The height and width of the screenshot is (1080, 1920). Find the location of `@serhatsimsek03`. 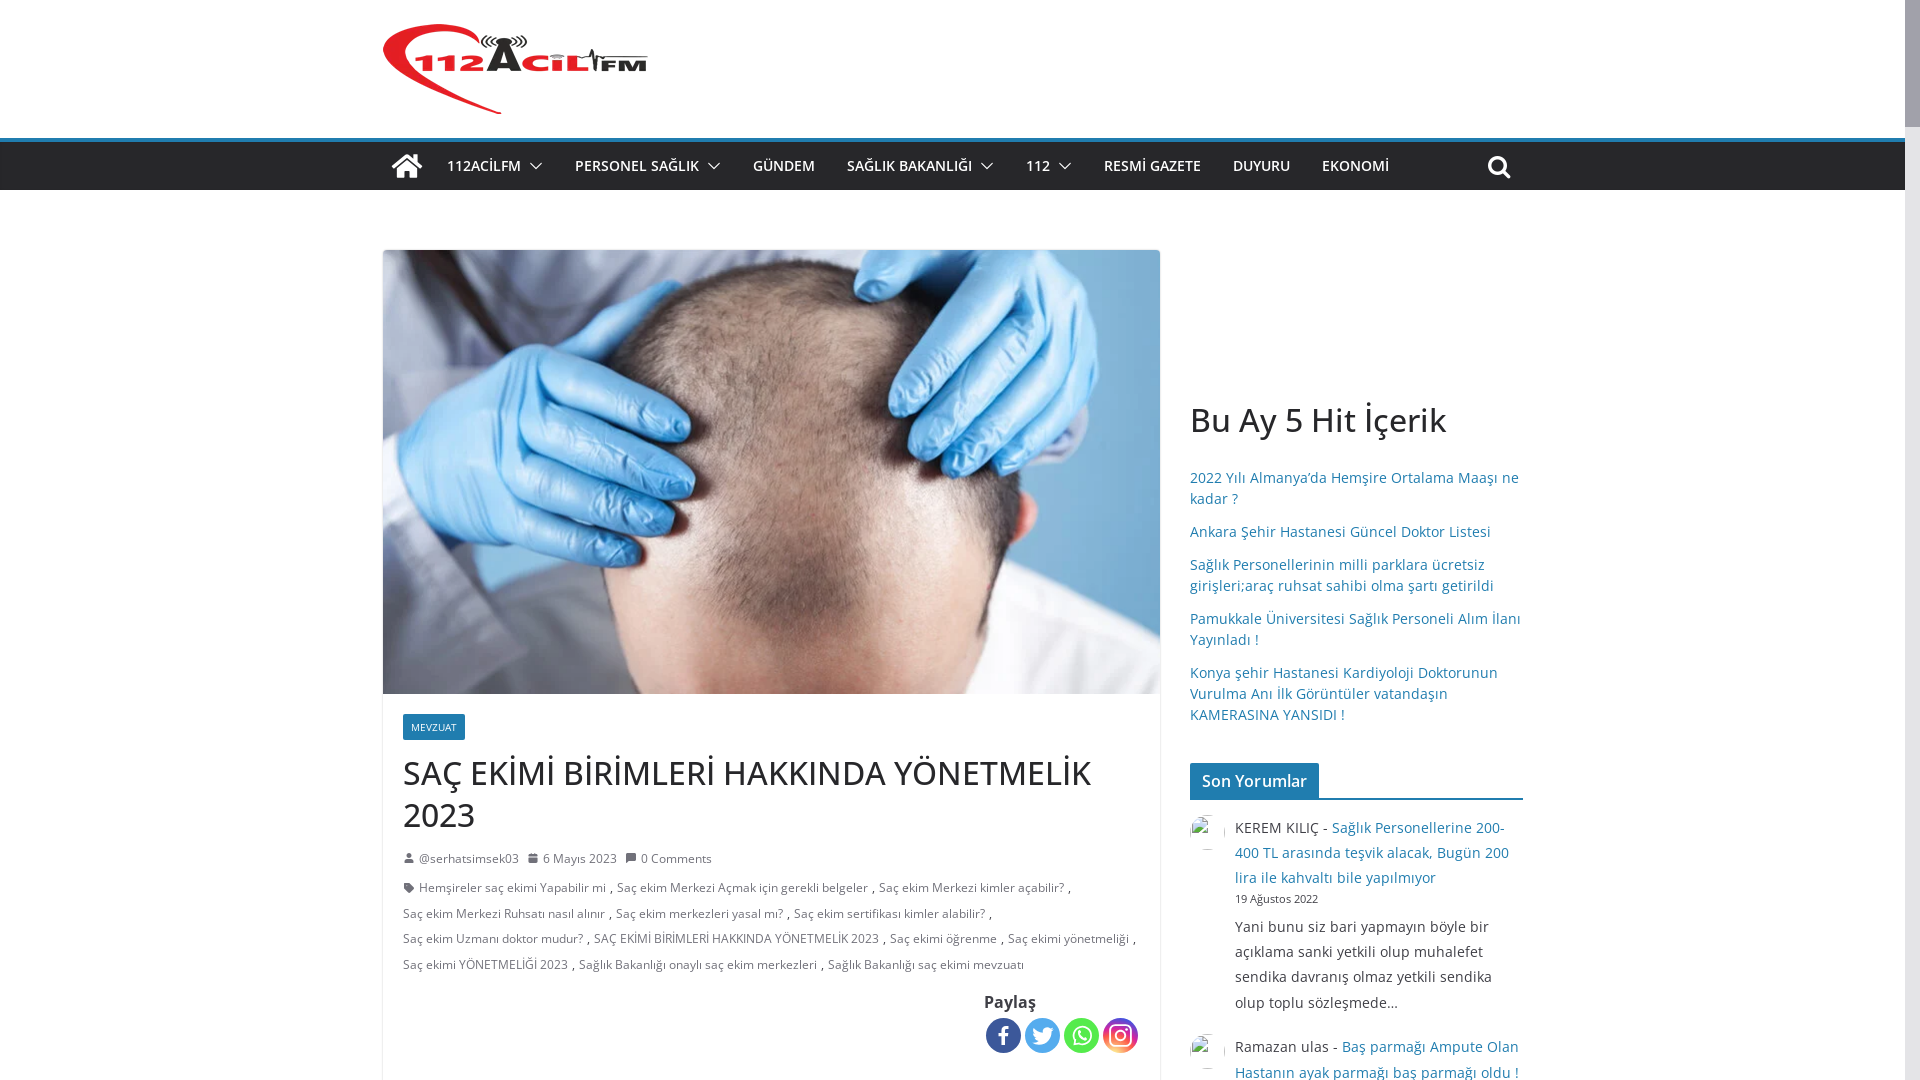

@serhatsimsek03 is located at coordinates (468, 859).